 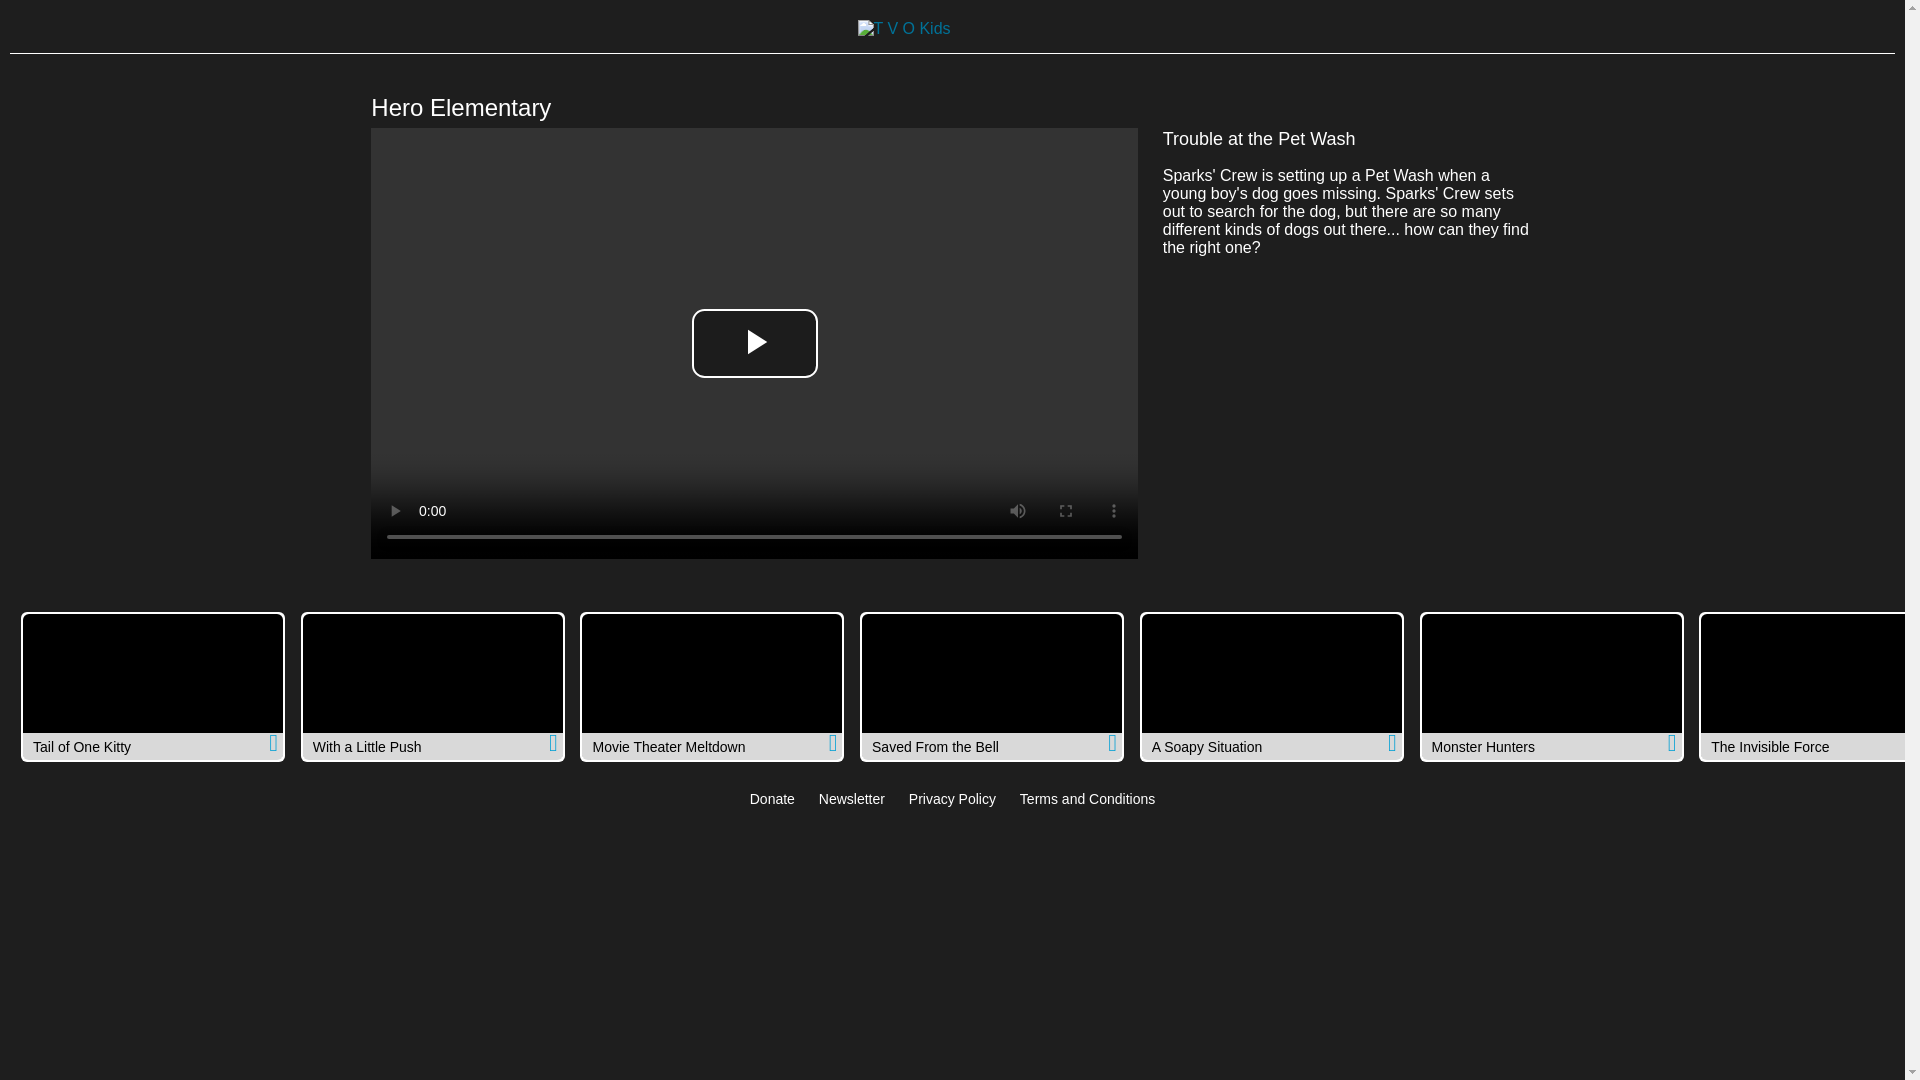 I want to click on A Soapy Situation, so click(x=1272, y=687).